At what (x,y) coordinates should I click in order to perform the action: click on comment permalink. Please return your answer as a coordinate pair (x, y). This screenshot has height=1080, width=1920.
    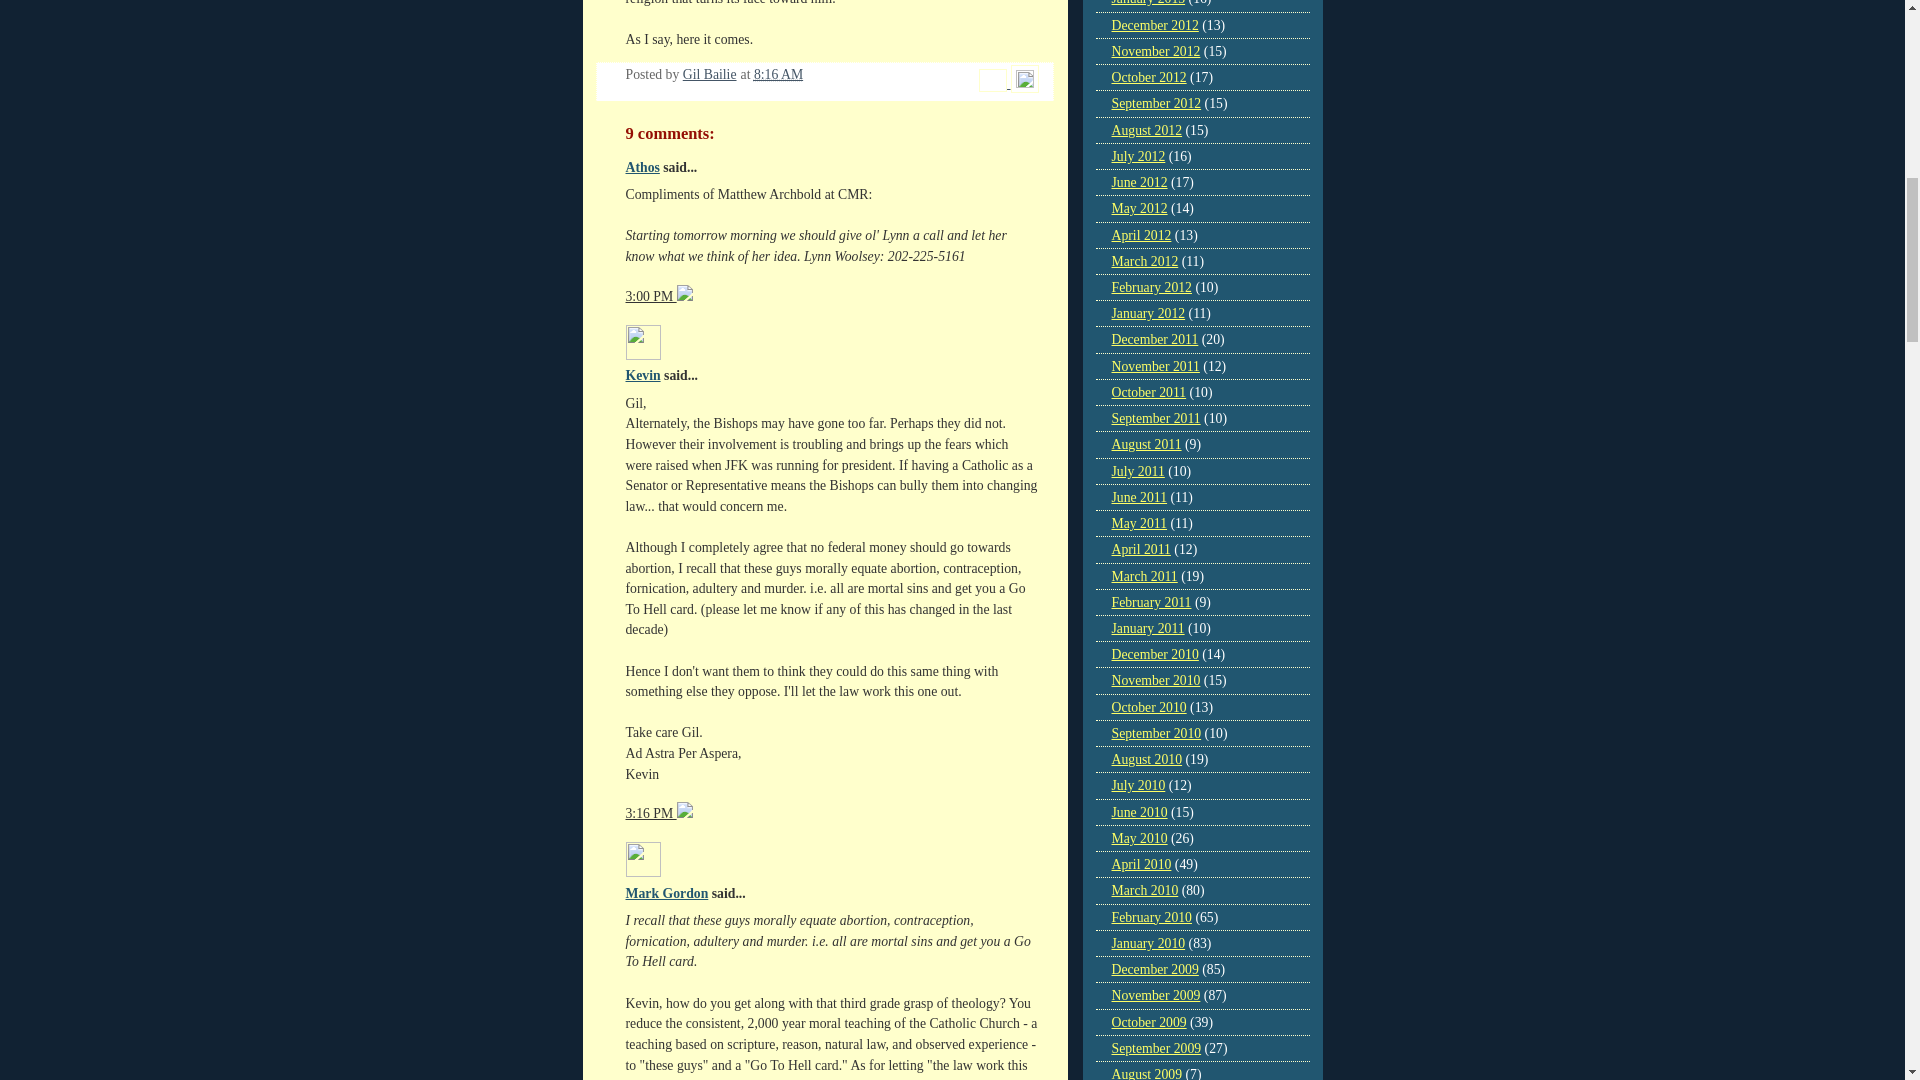
    Looking at the image, I should click on (651, 296).